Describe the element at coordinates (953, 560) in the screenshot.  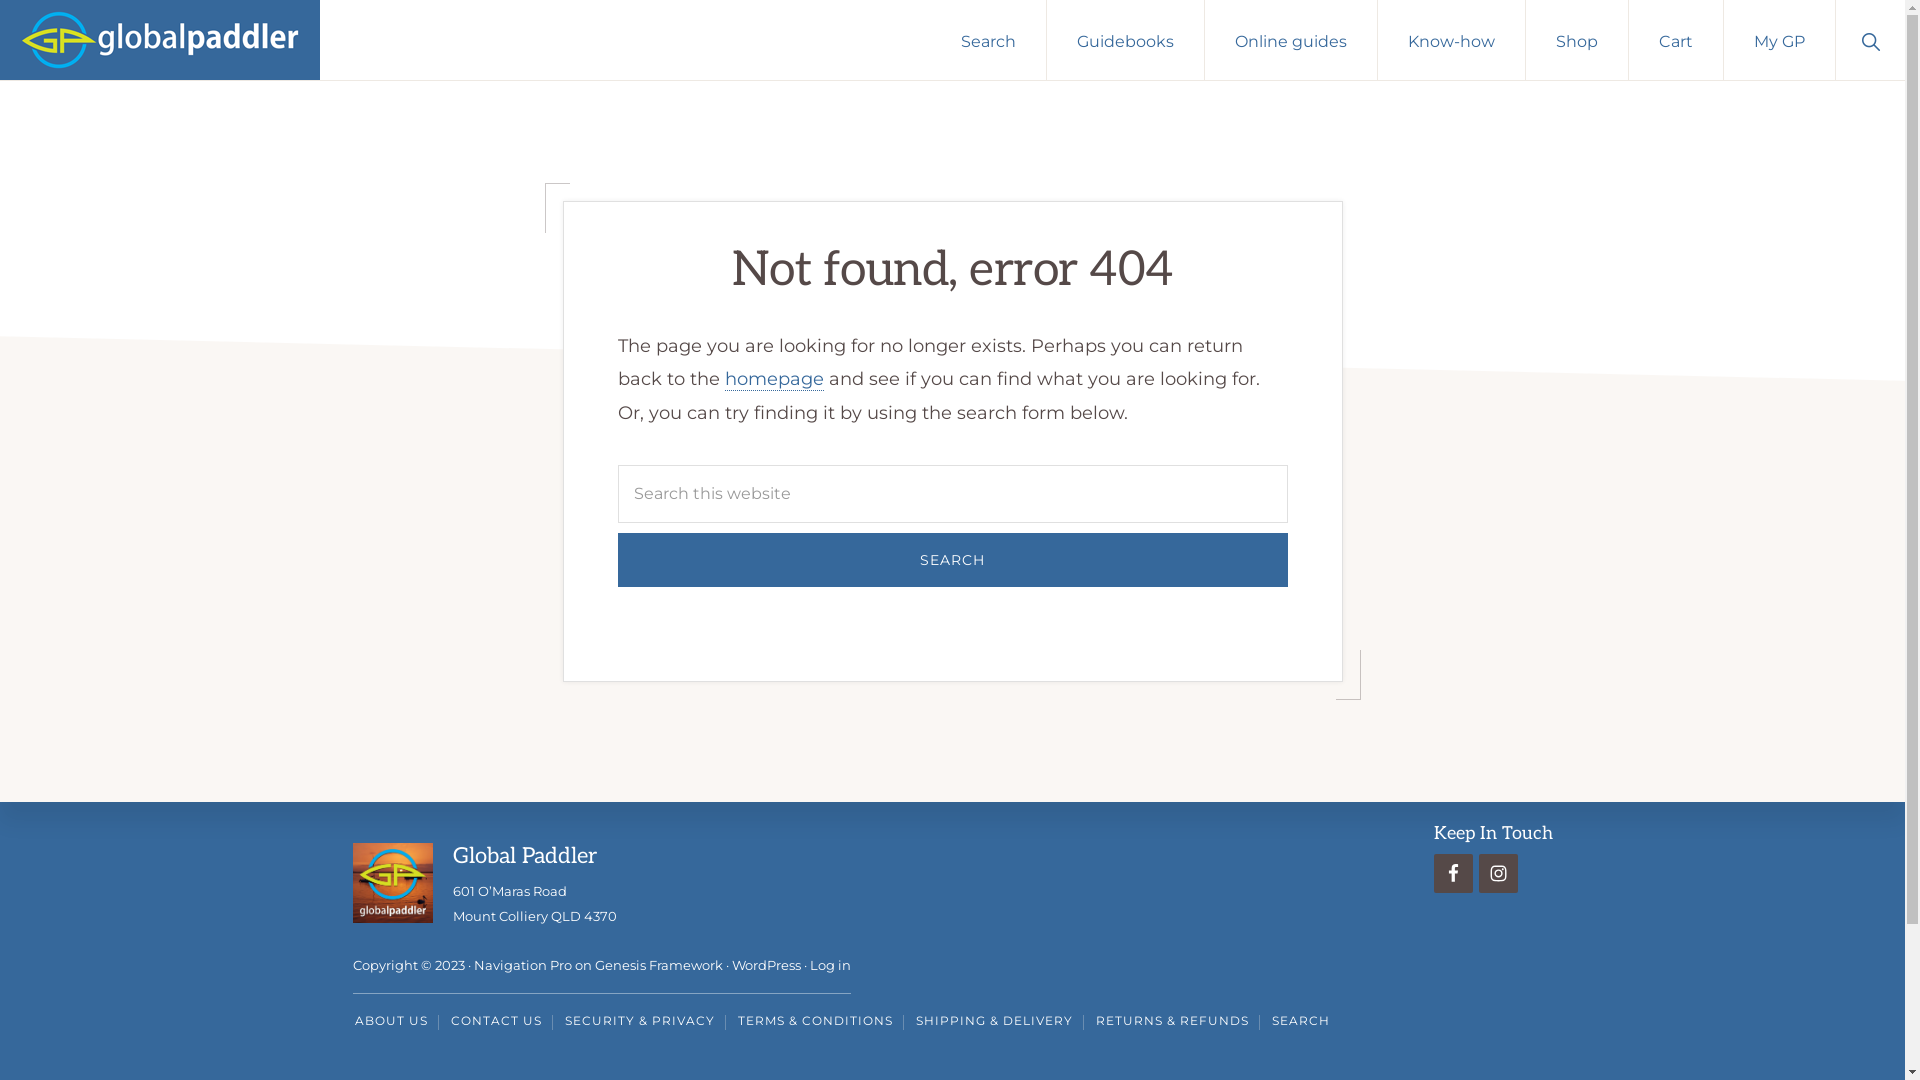
I see `Search` at that location.